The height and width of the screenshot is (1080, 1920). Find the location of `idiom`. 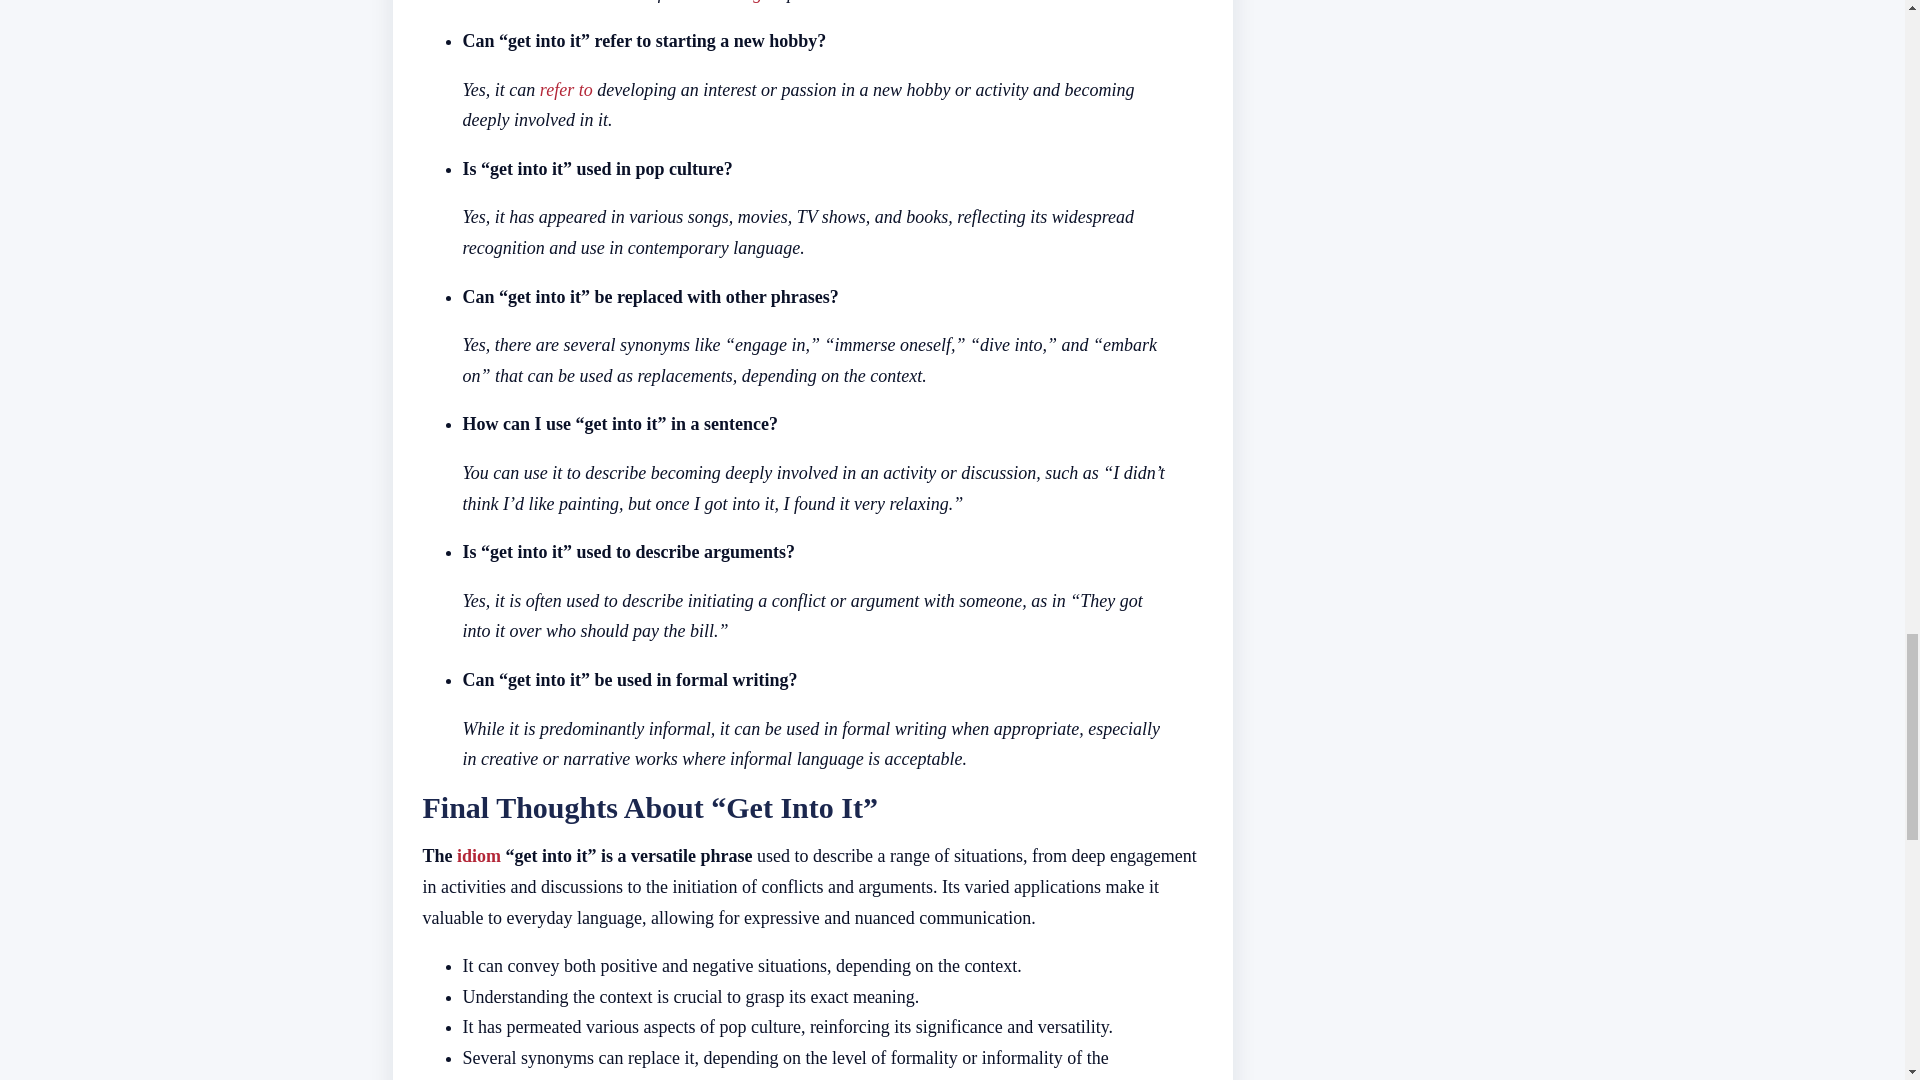

idiom is located at coordinates (478, 856).